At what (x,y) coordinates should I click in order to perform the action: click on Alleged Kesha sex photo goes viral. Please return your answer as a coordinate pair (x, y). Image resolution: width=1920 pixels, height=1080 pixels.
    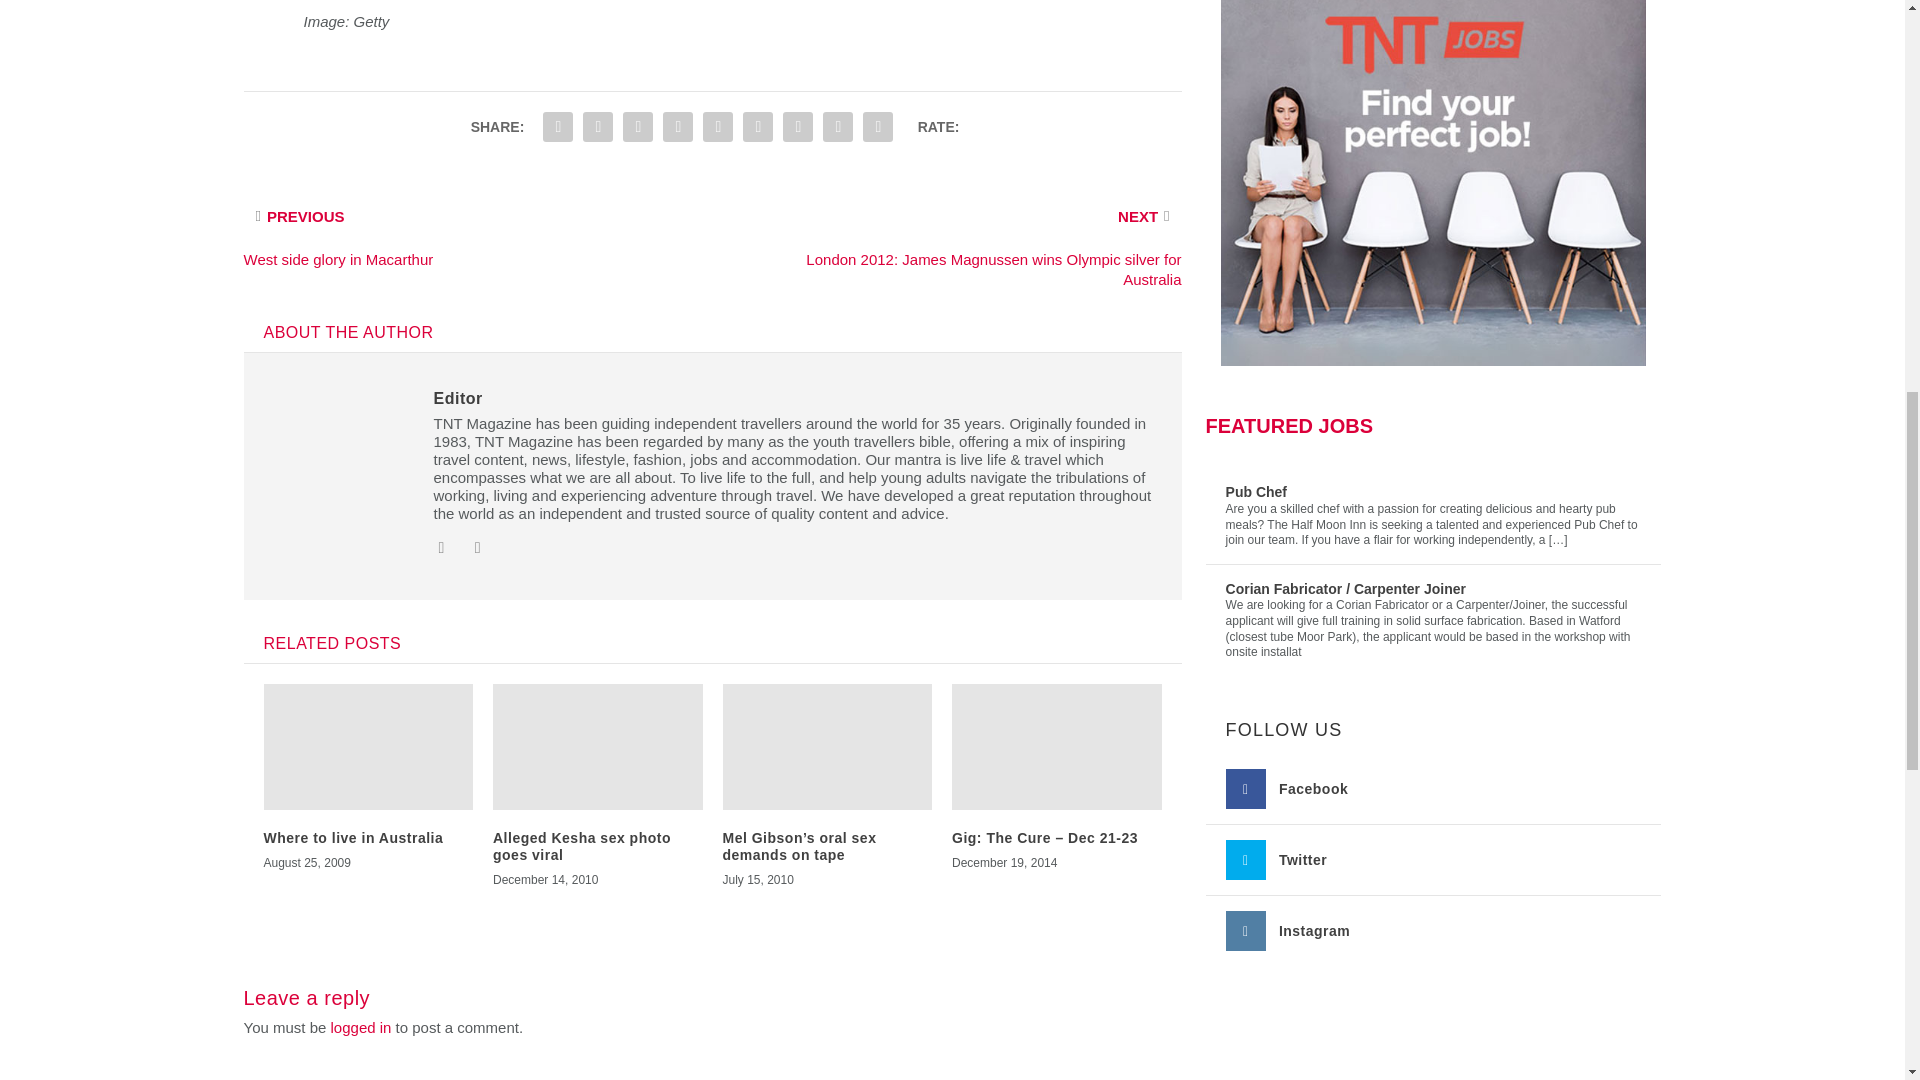
    Looking at the image, I should click on (582, 846).